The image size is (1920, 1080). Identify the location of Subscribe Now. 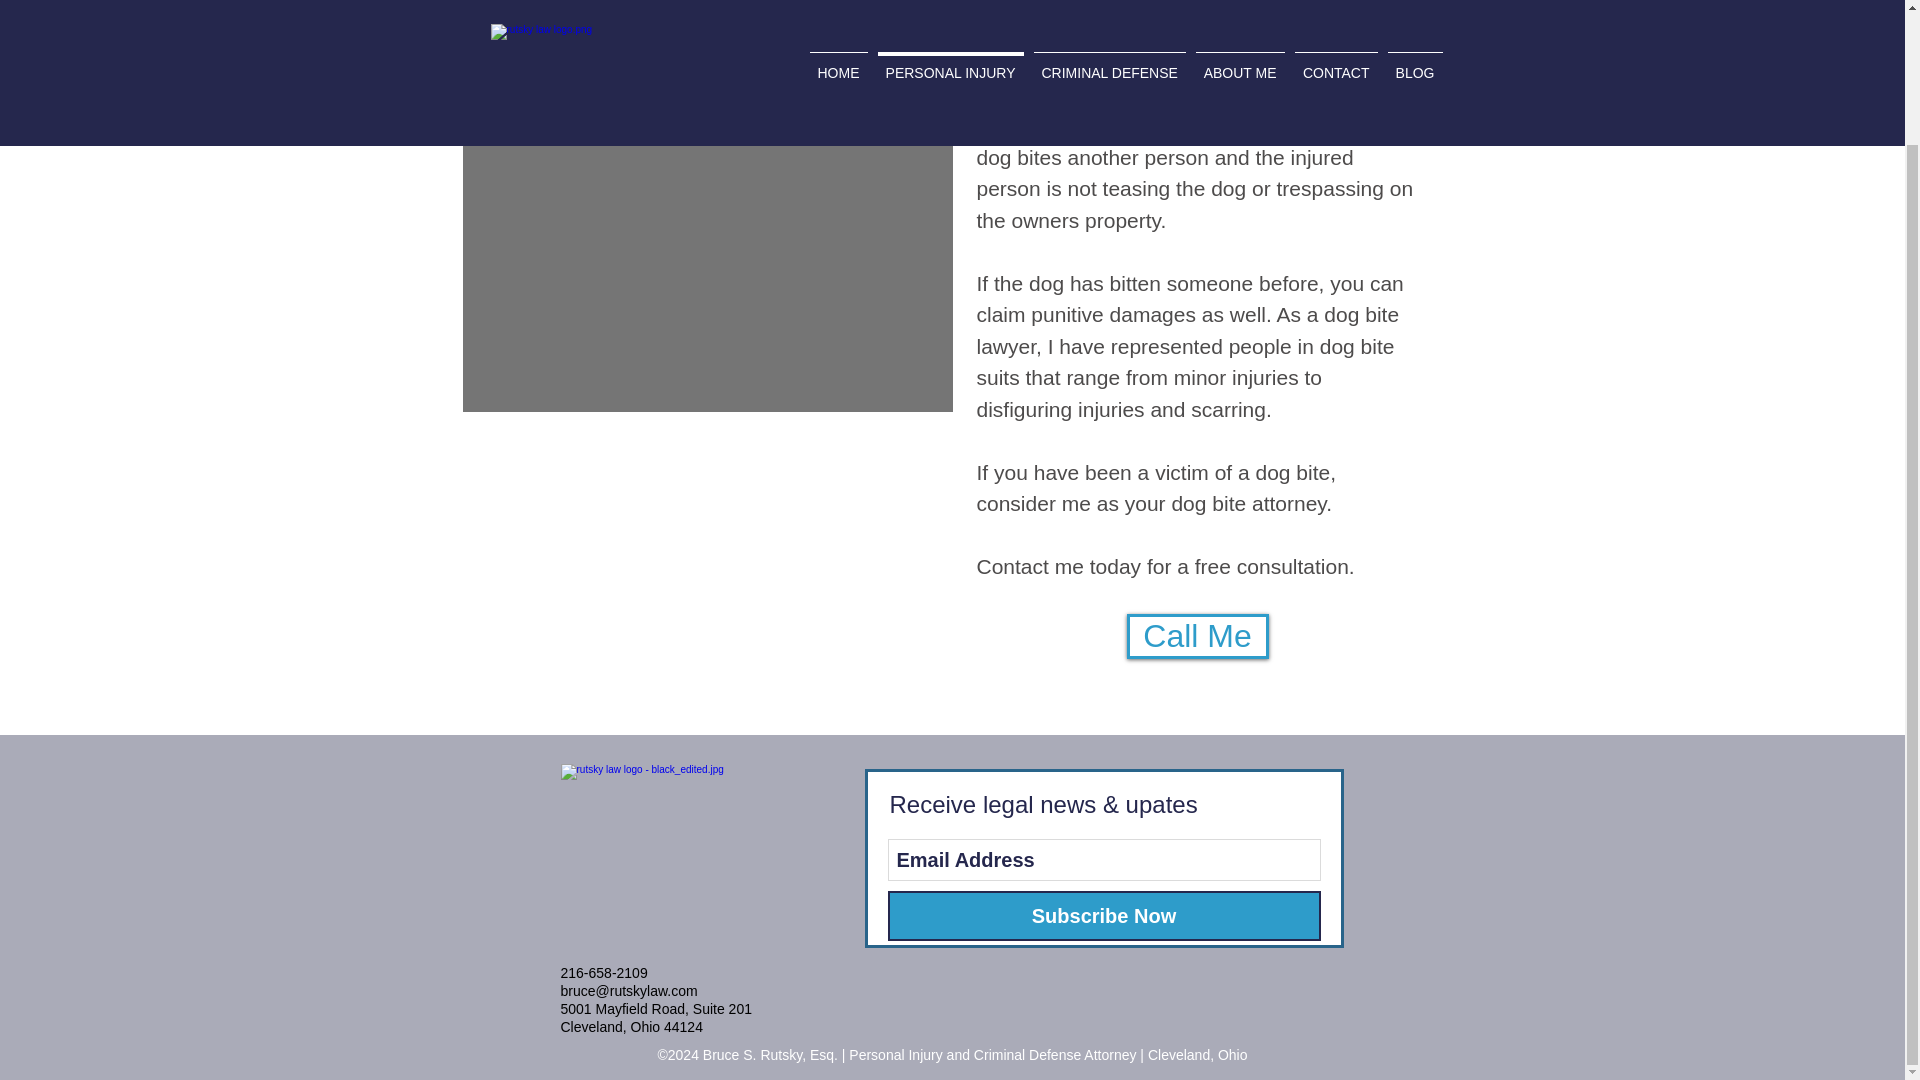
(1104, 916).